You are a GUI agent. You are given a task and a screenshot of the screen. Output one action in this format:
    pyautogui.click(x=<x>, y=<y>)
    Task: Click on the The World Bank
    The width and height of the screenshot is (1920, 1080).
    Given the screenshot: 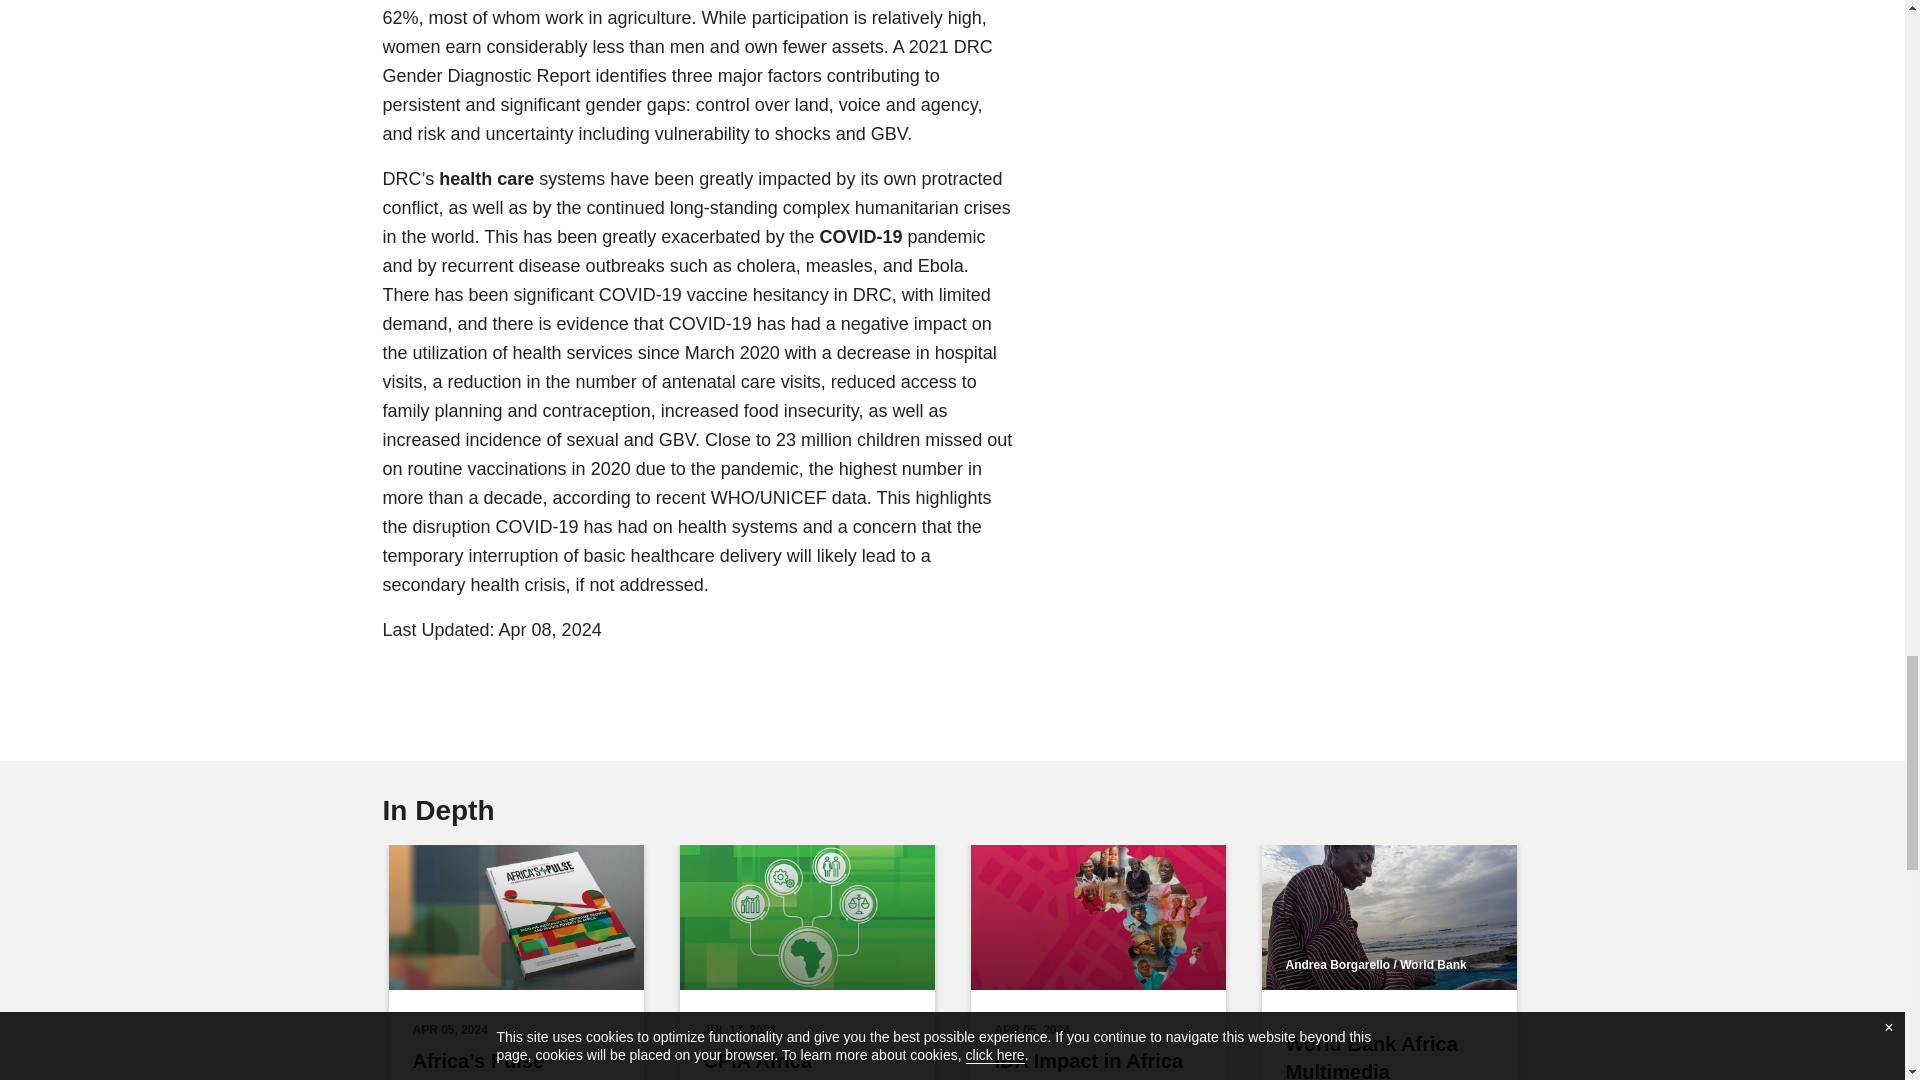 What is the action you would take?
    pyautogui.click(x=1388, y=917)
    